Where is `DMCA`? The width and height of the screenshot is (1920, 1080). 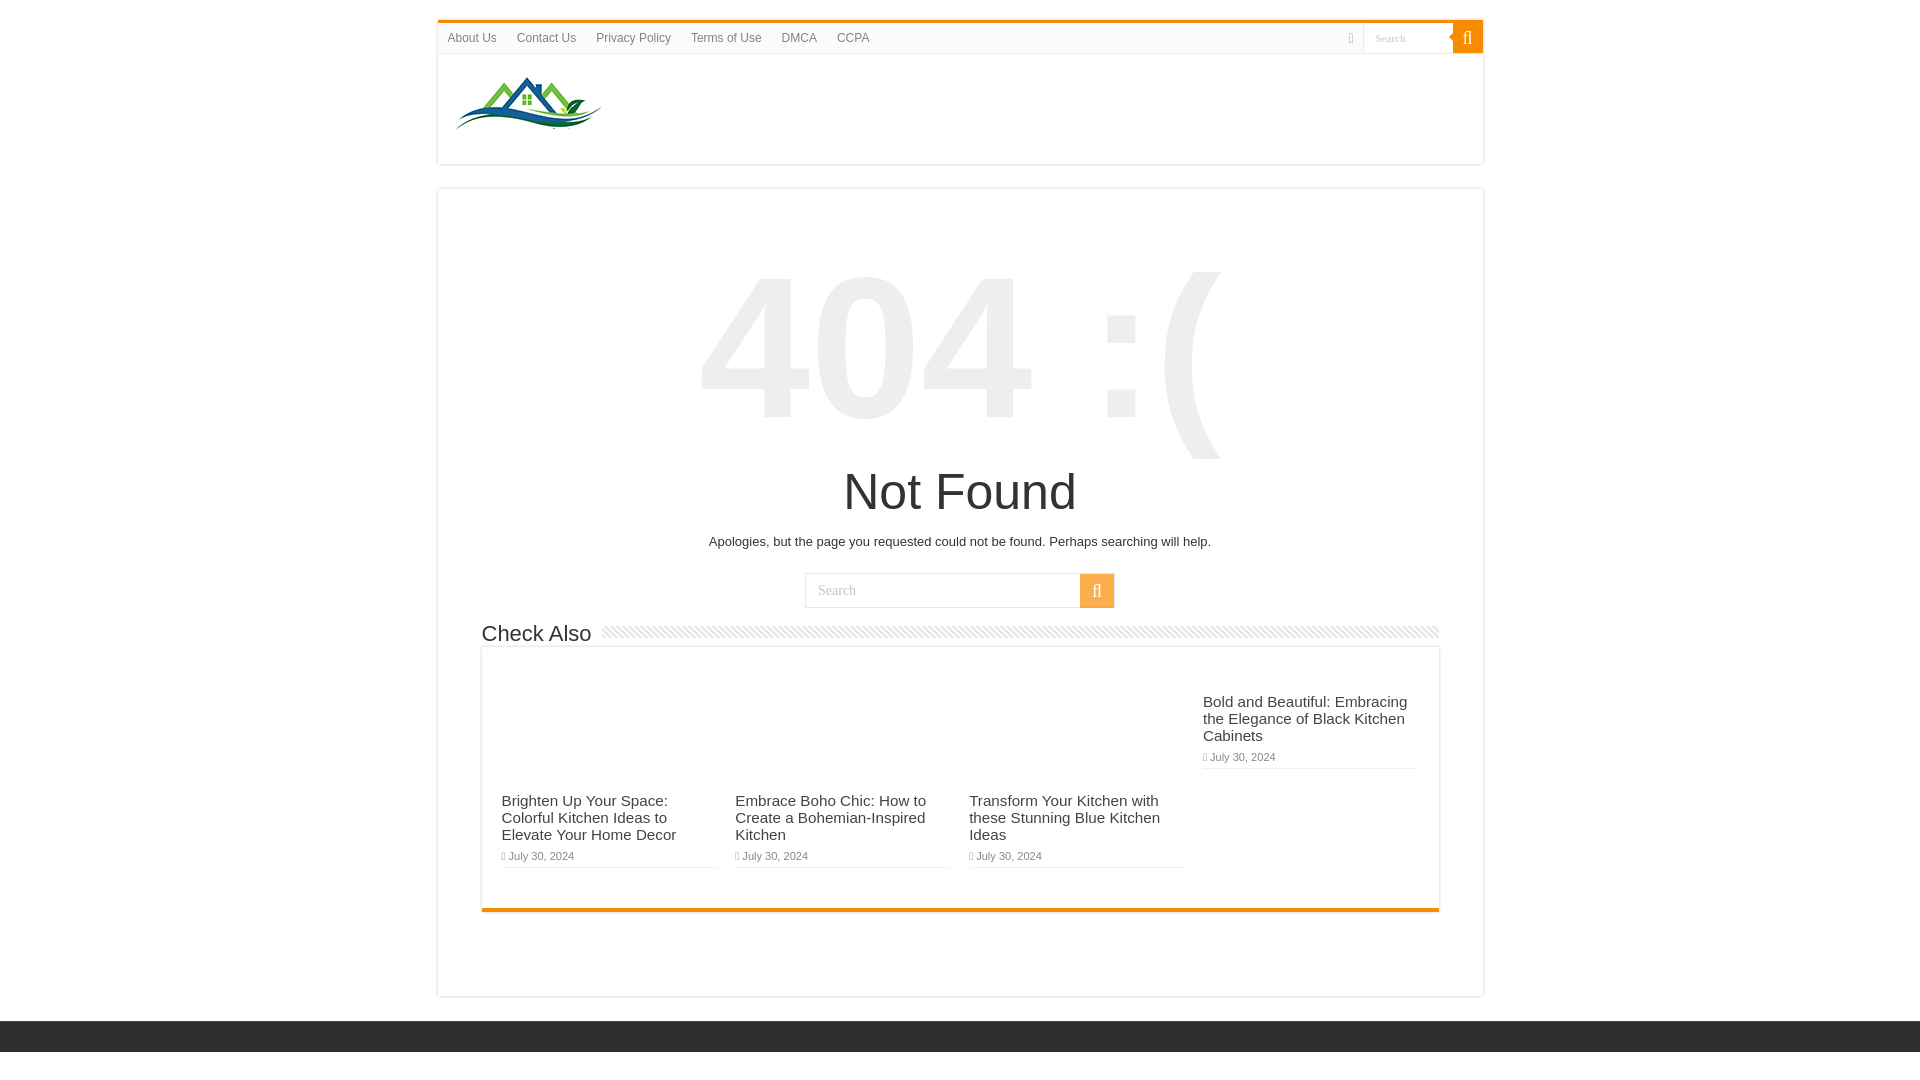
DMCA is located at coordinates (799, 37).